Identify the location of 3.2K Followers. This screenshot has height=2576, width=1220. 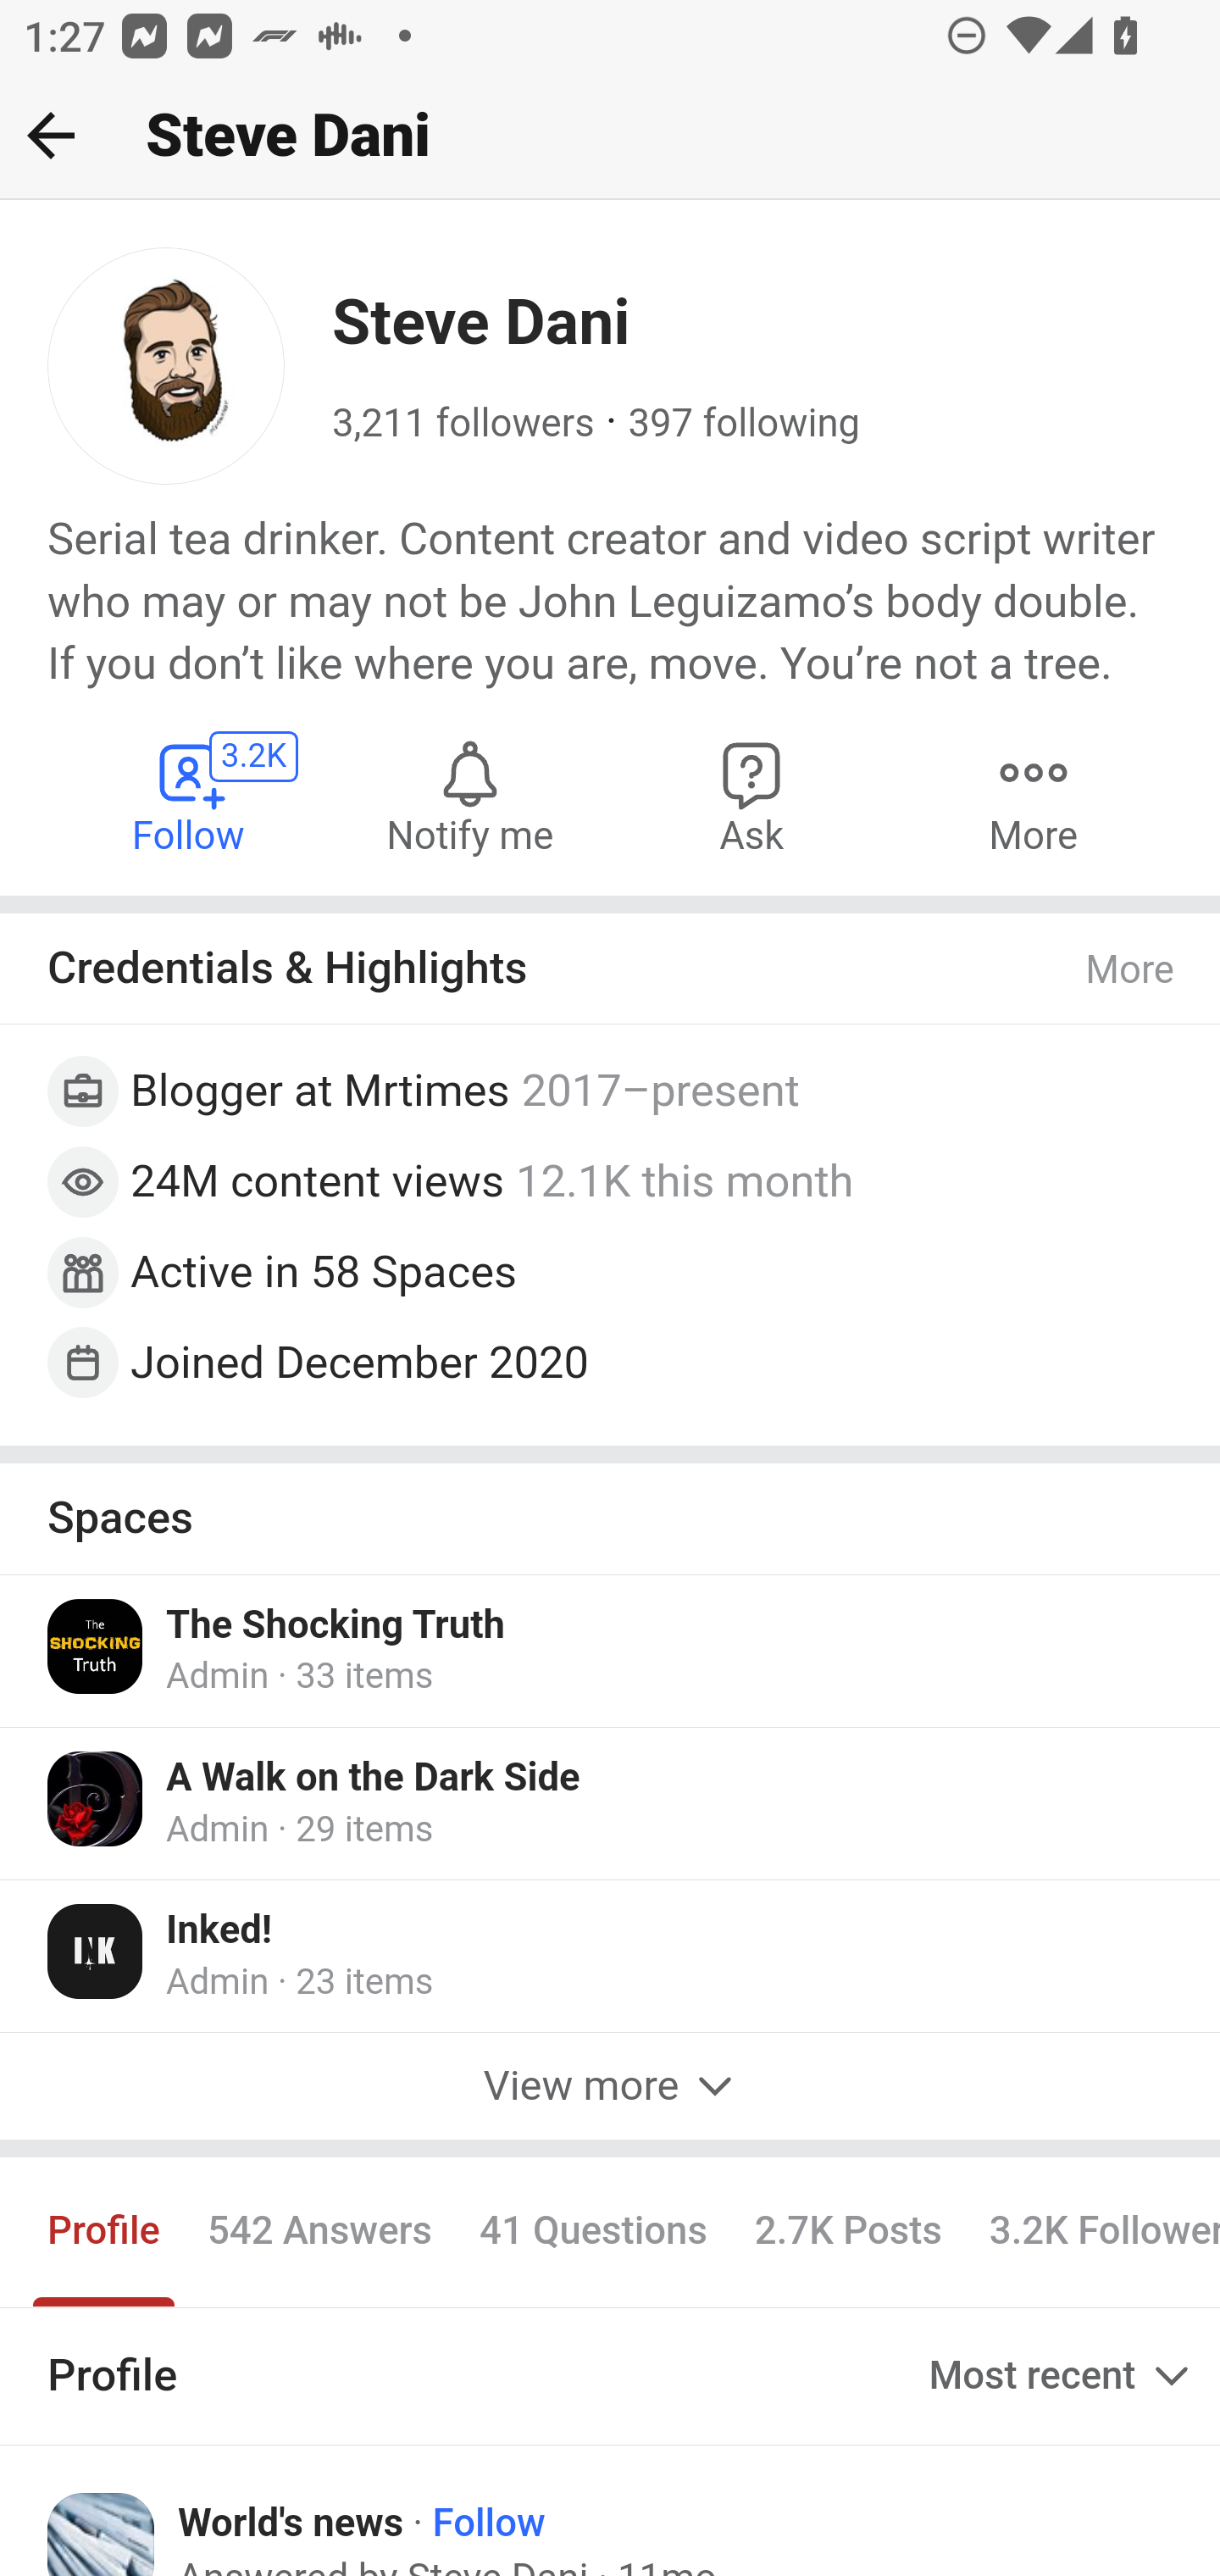
(1091, 2233).